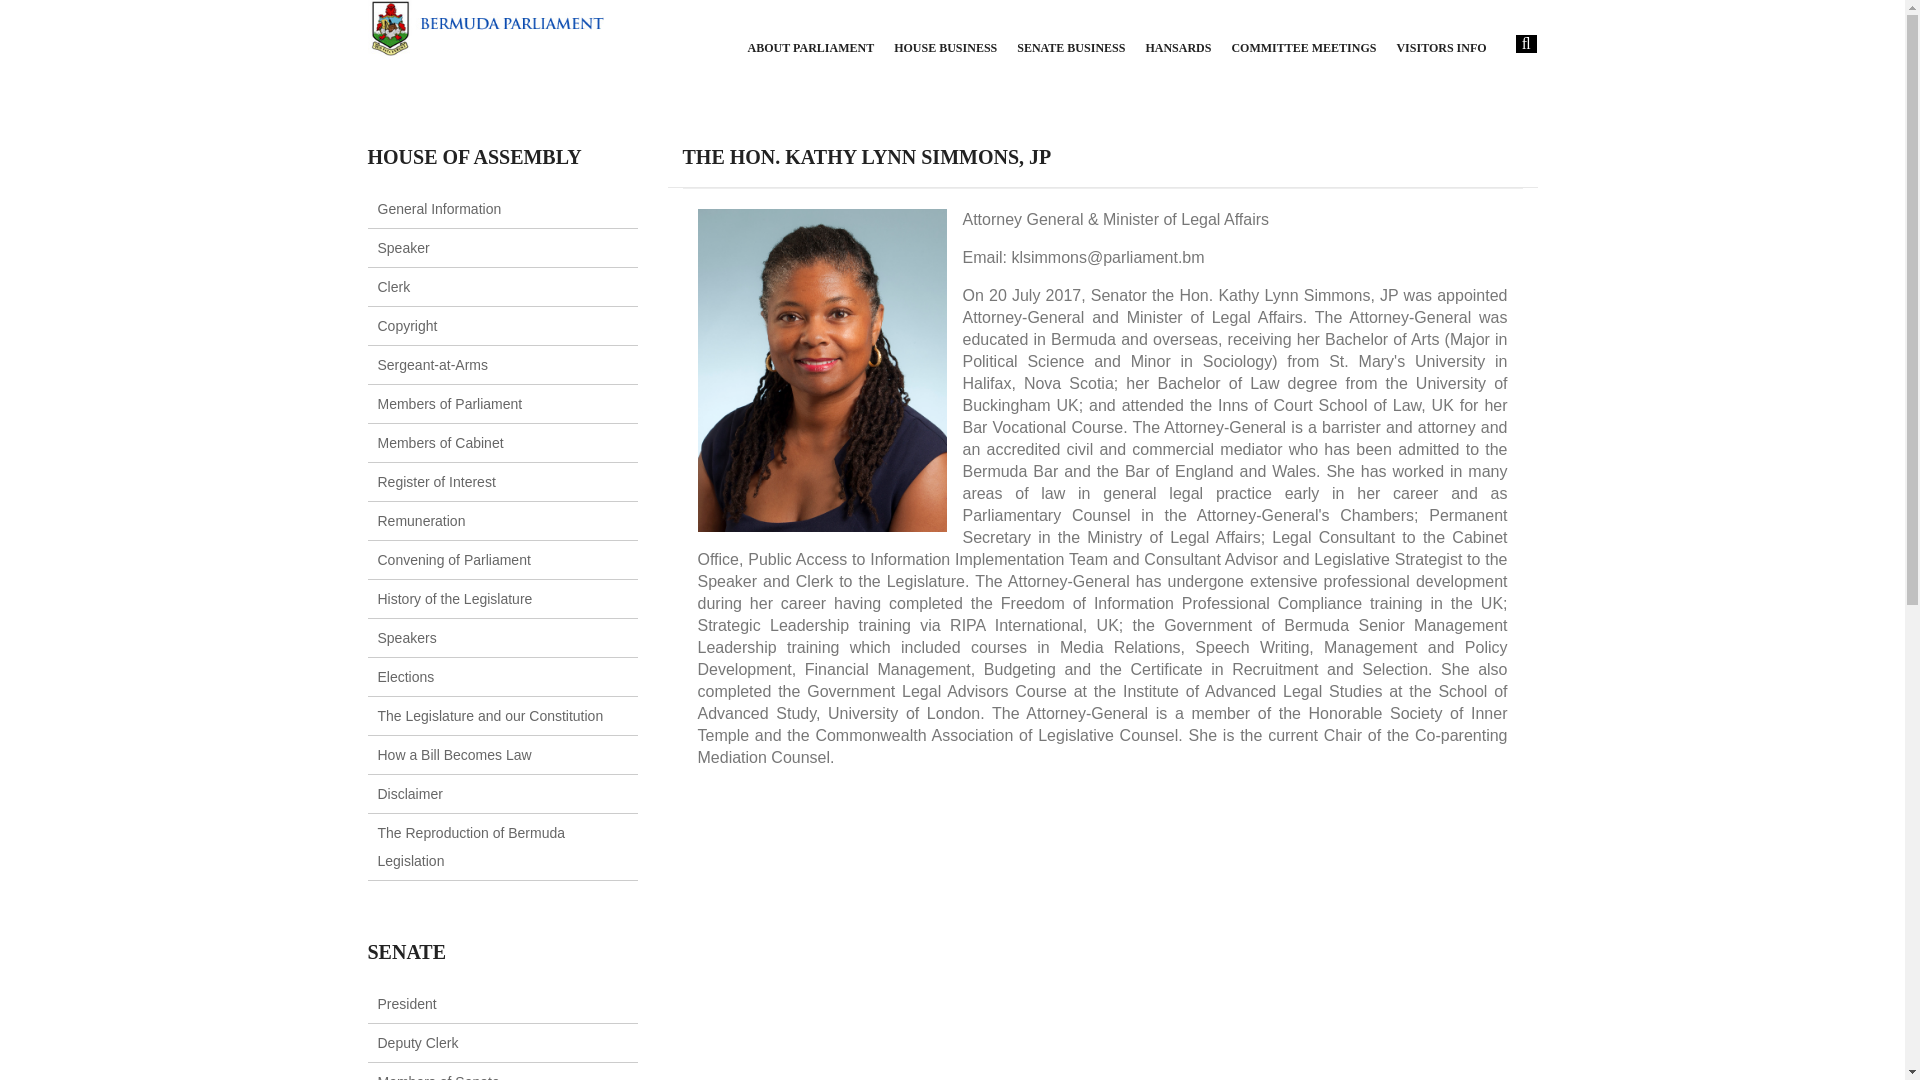 Image resolution: width=1920 pixels, height=1080 pixels. What do you see at coordinates (450, 404) in the screenshot?
I see `Members of Parliament` at bounding box center [450, 404].